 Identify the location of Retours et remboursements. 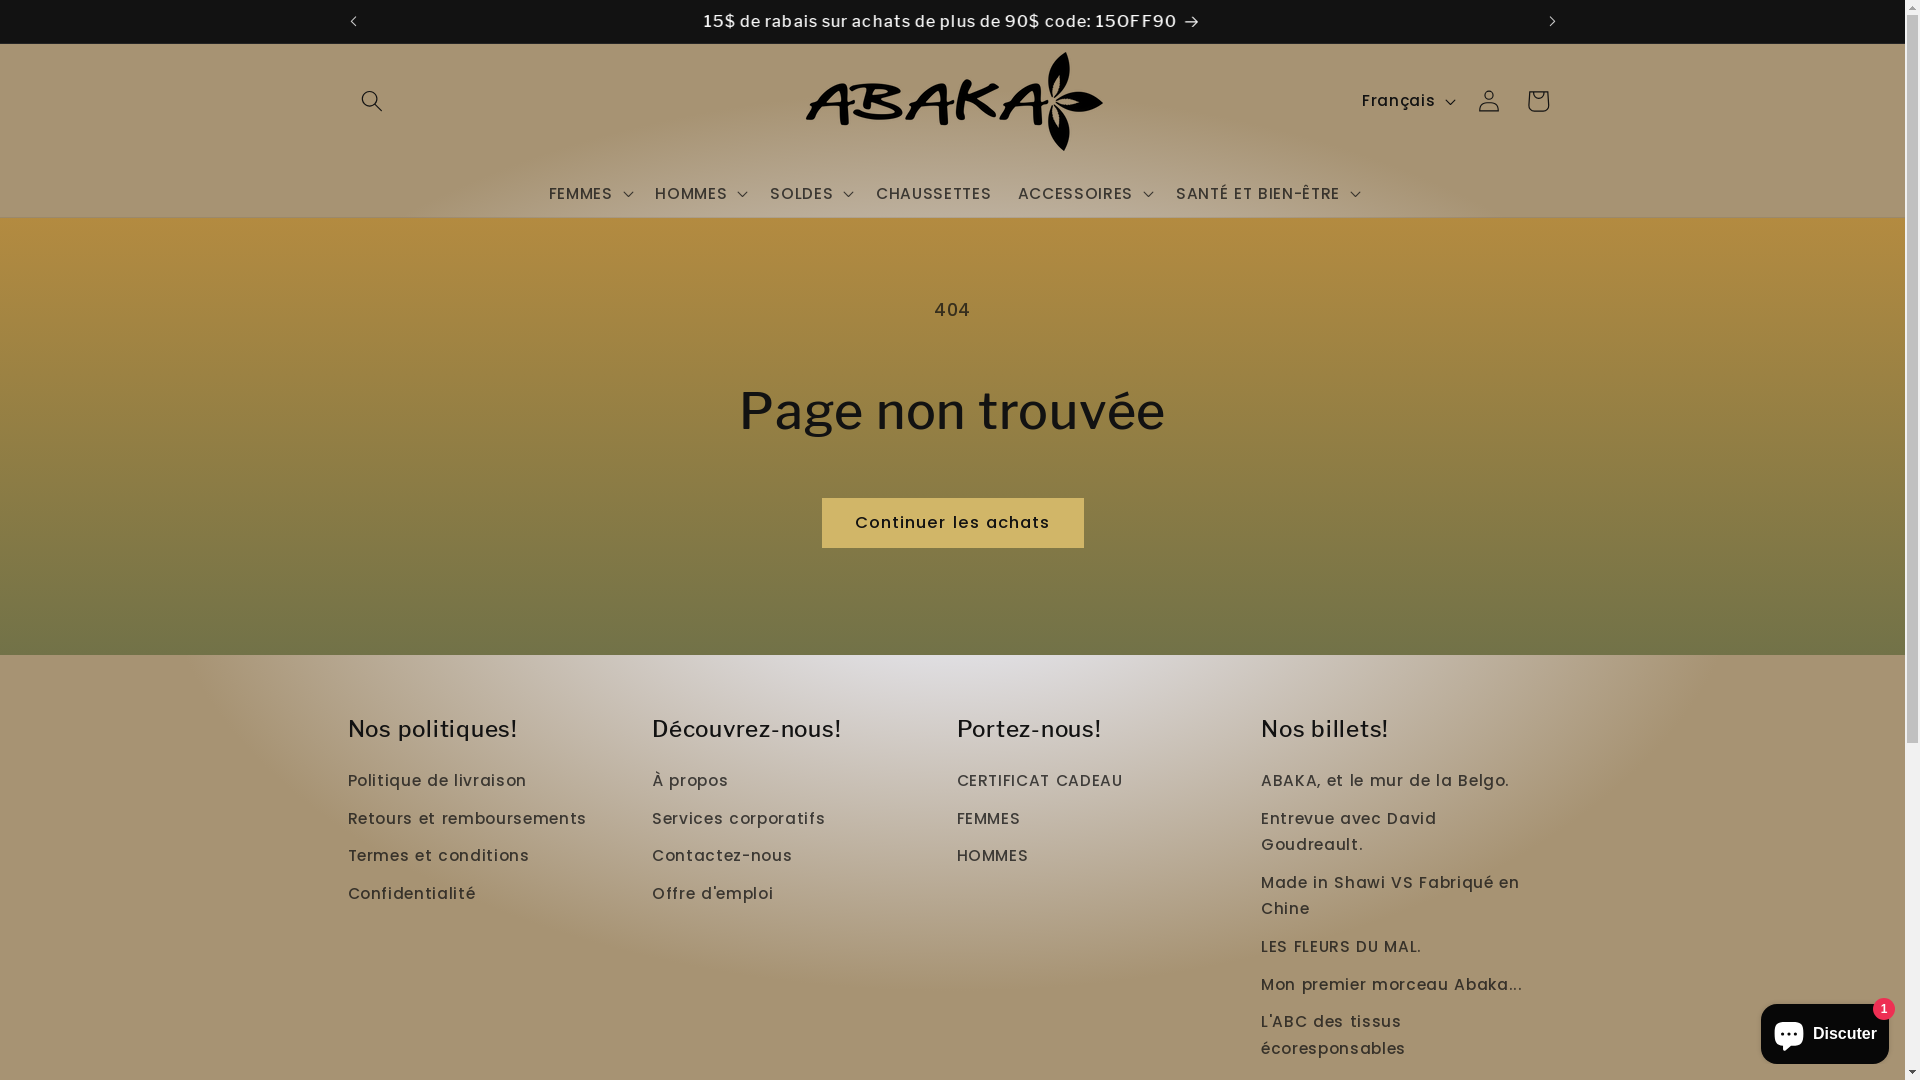
(468, 819).